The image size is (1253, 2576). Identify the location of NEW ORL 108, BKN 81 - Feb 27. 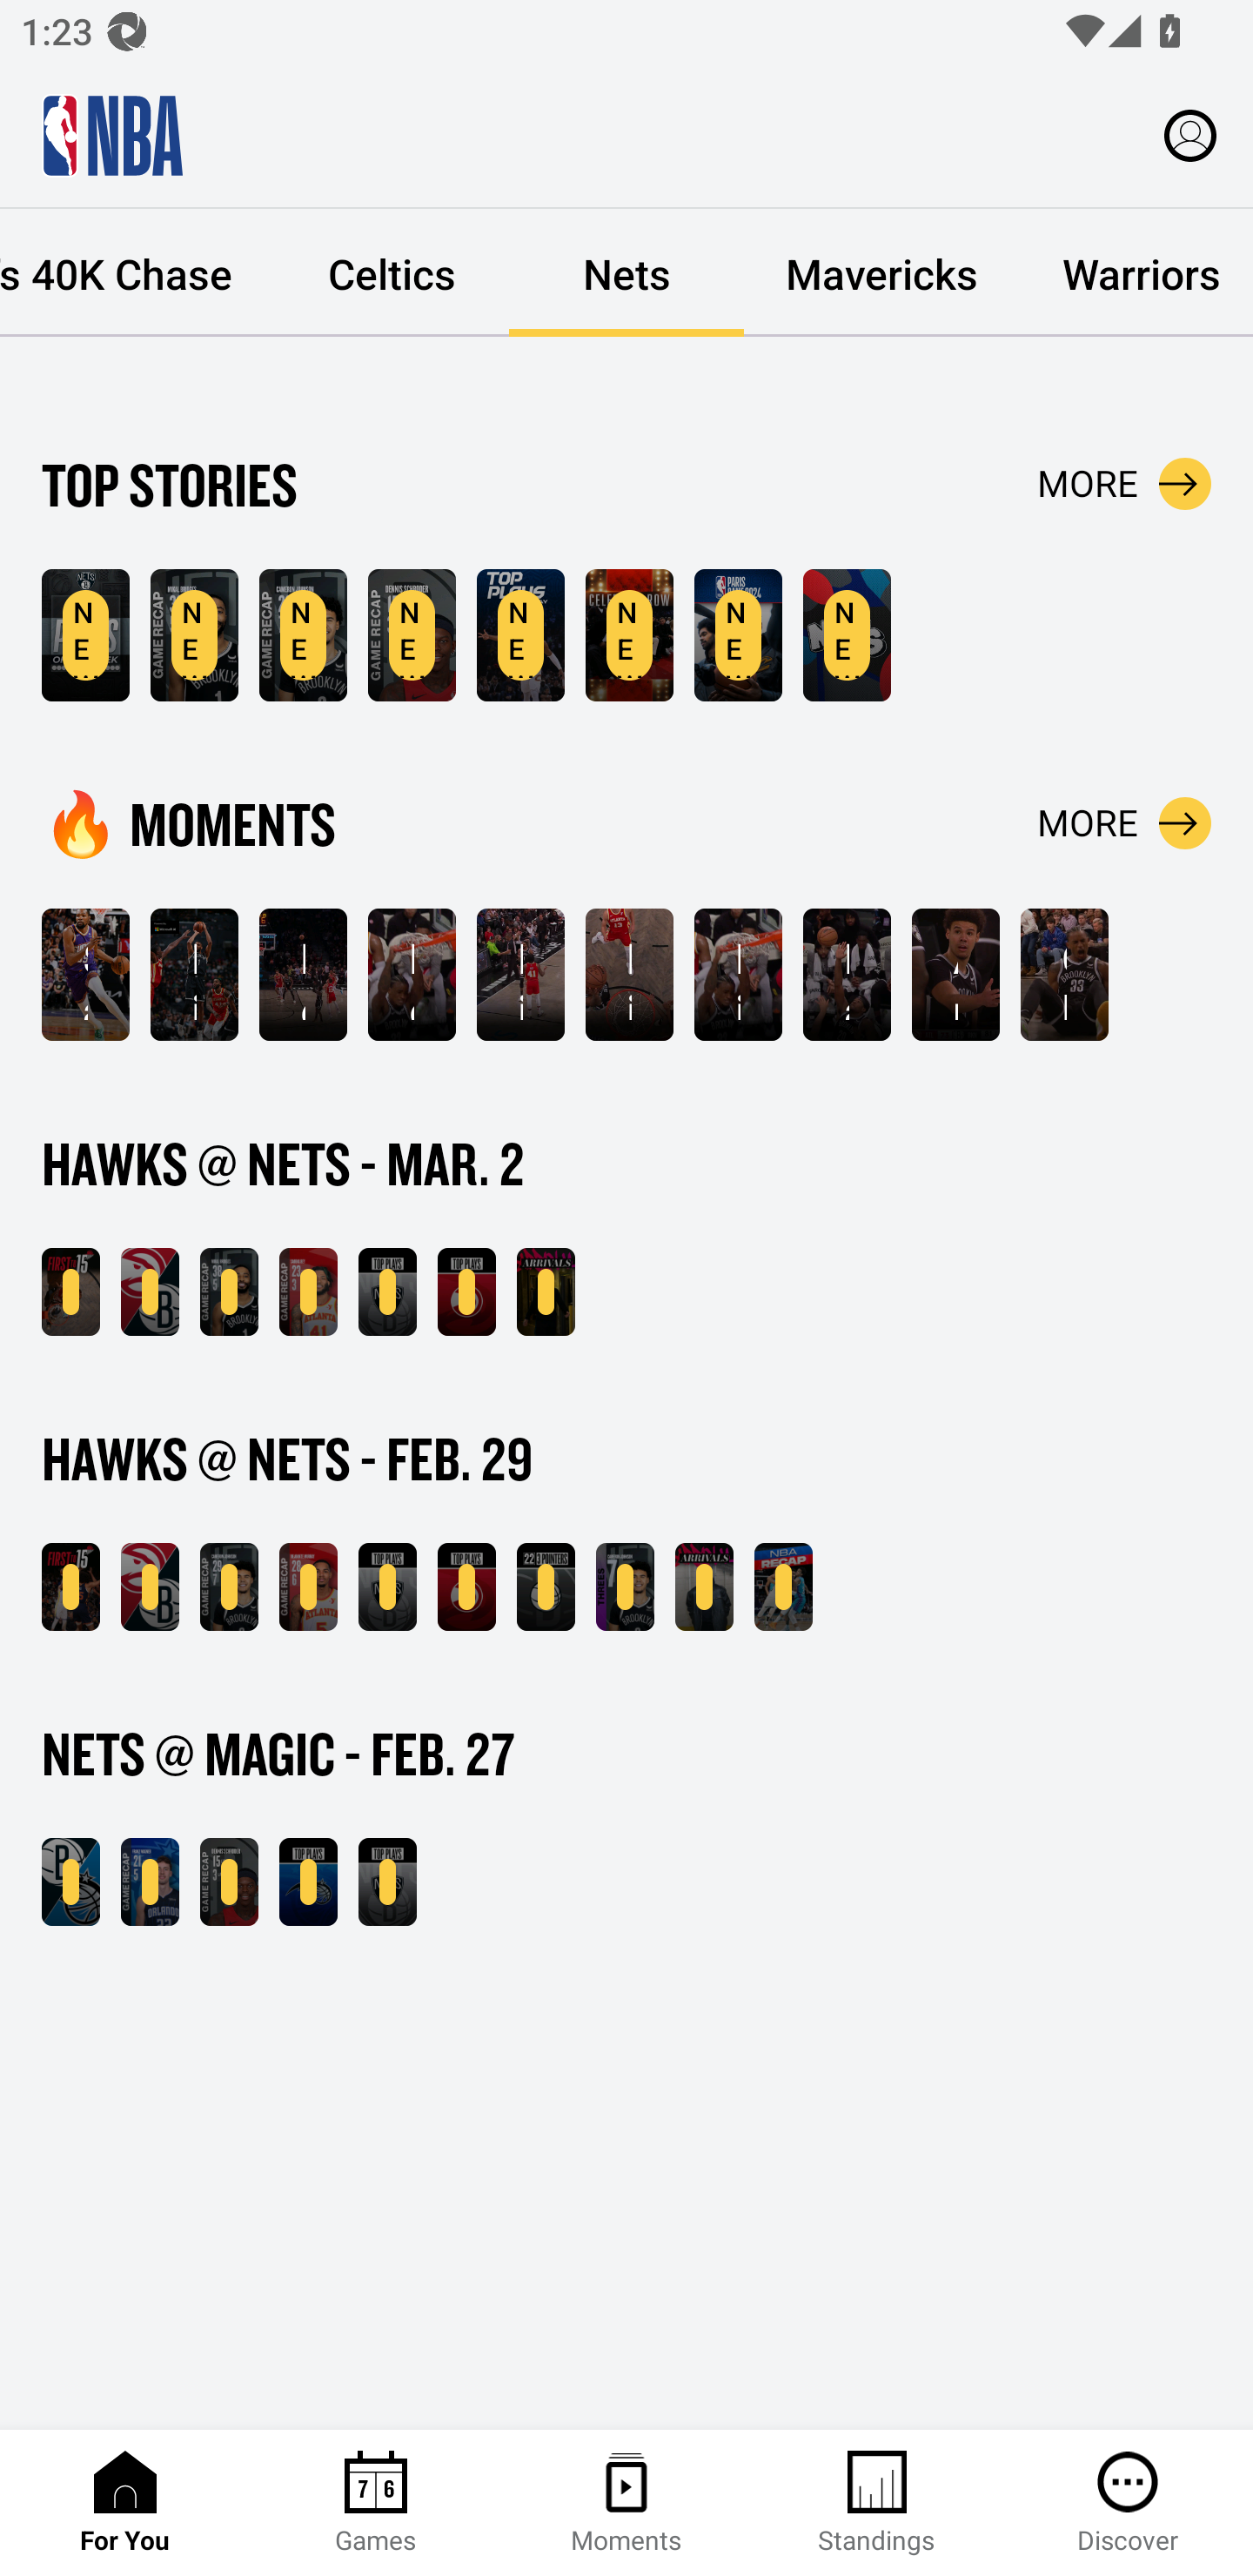
(70, 1883).